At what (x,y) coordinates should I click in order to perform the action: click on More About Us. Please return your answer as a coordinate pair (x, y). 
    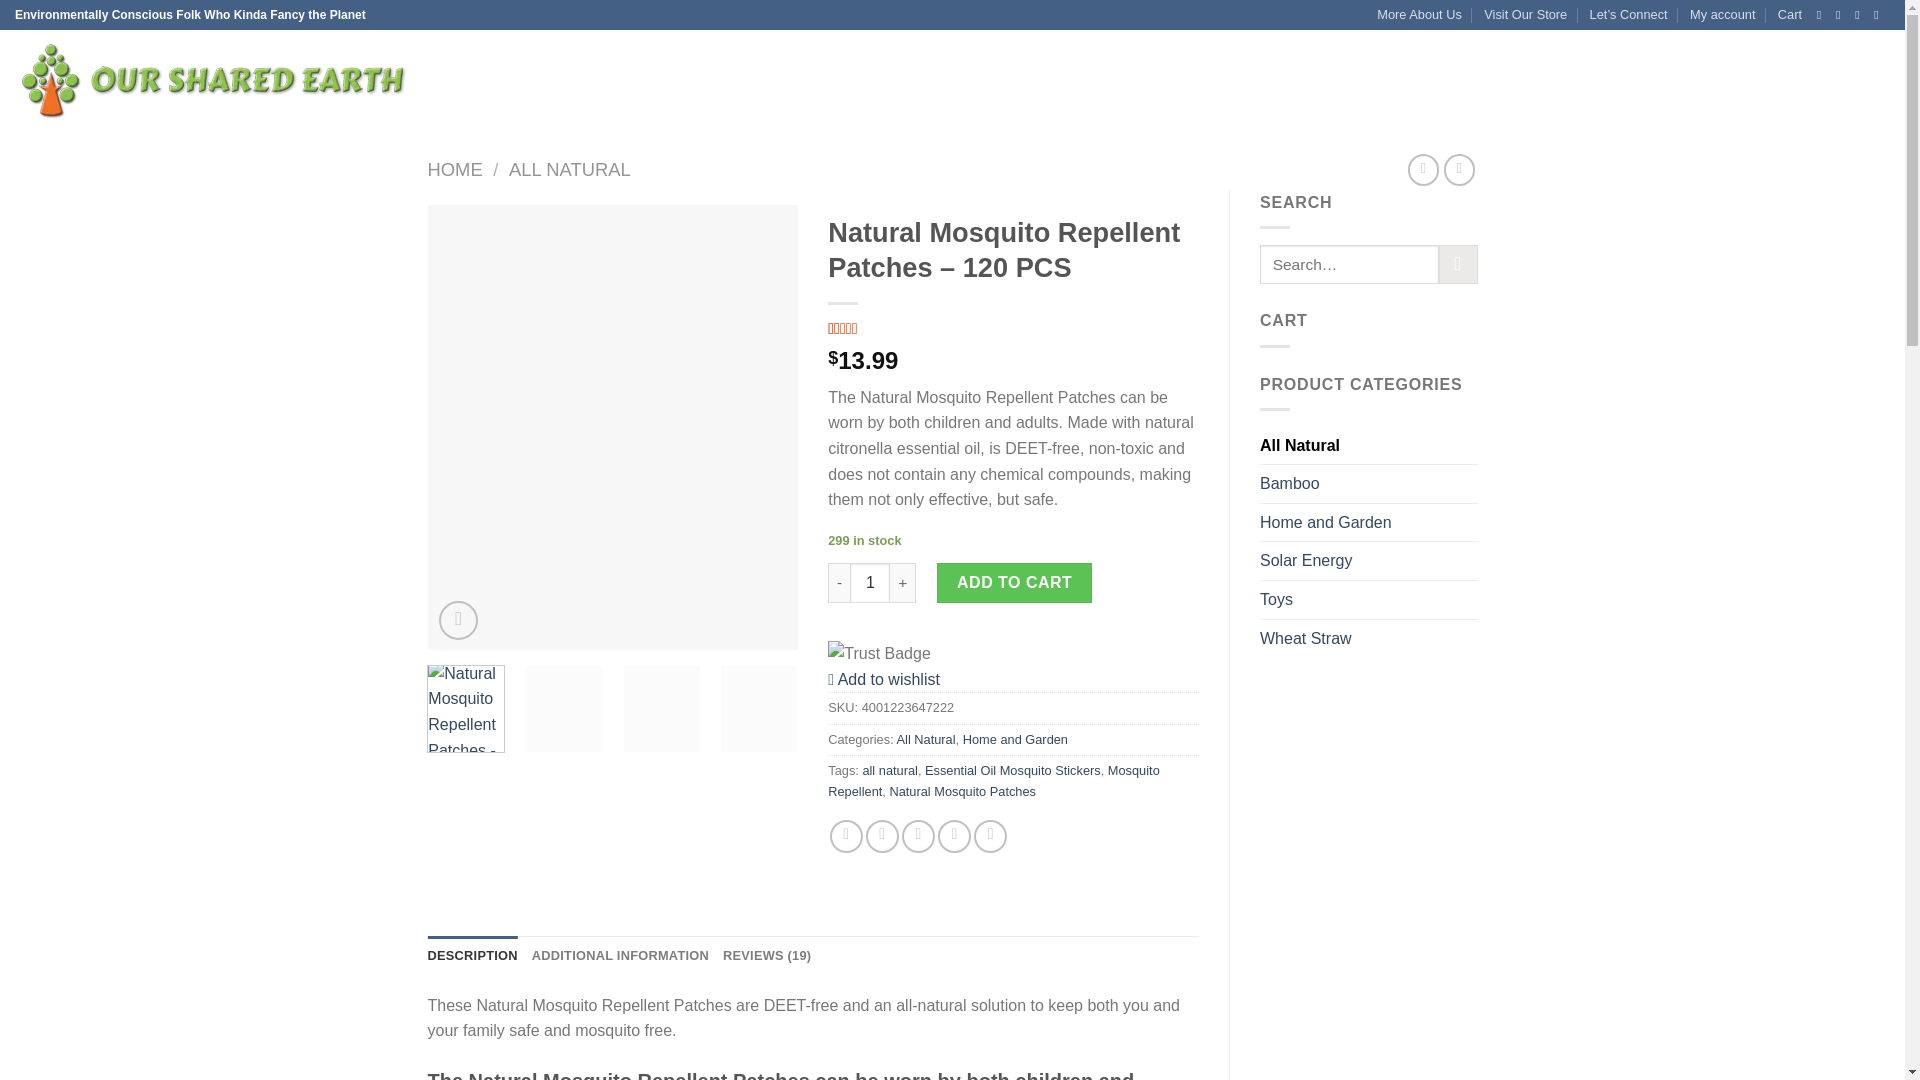
    Looking at the image, I should click on (1418, 15).